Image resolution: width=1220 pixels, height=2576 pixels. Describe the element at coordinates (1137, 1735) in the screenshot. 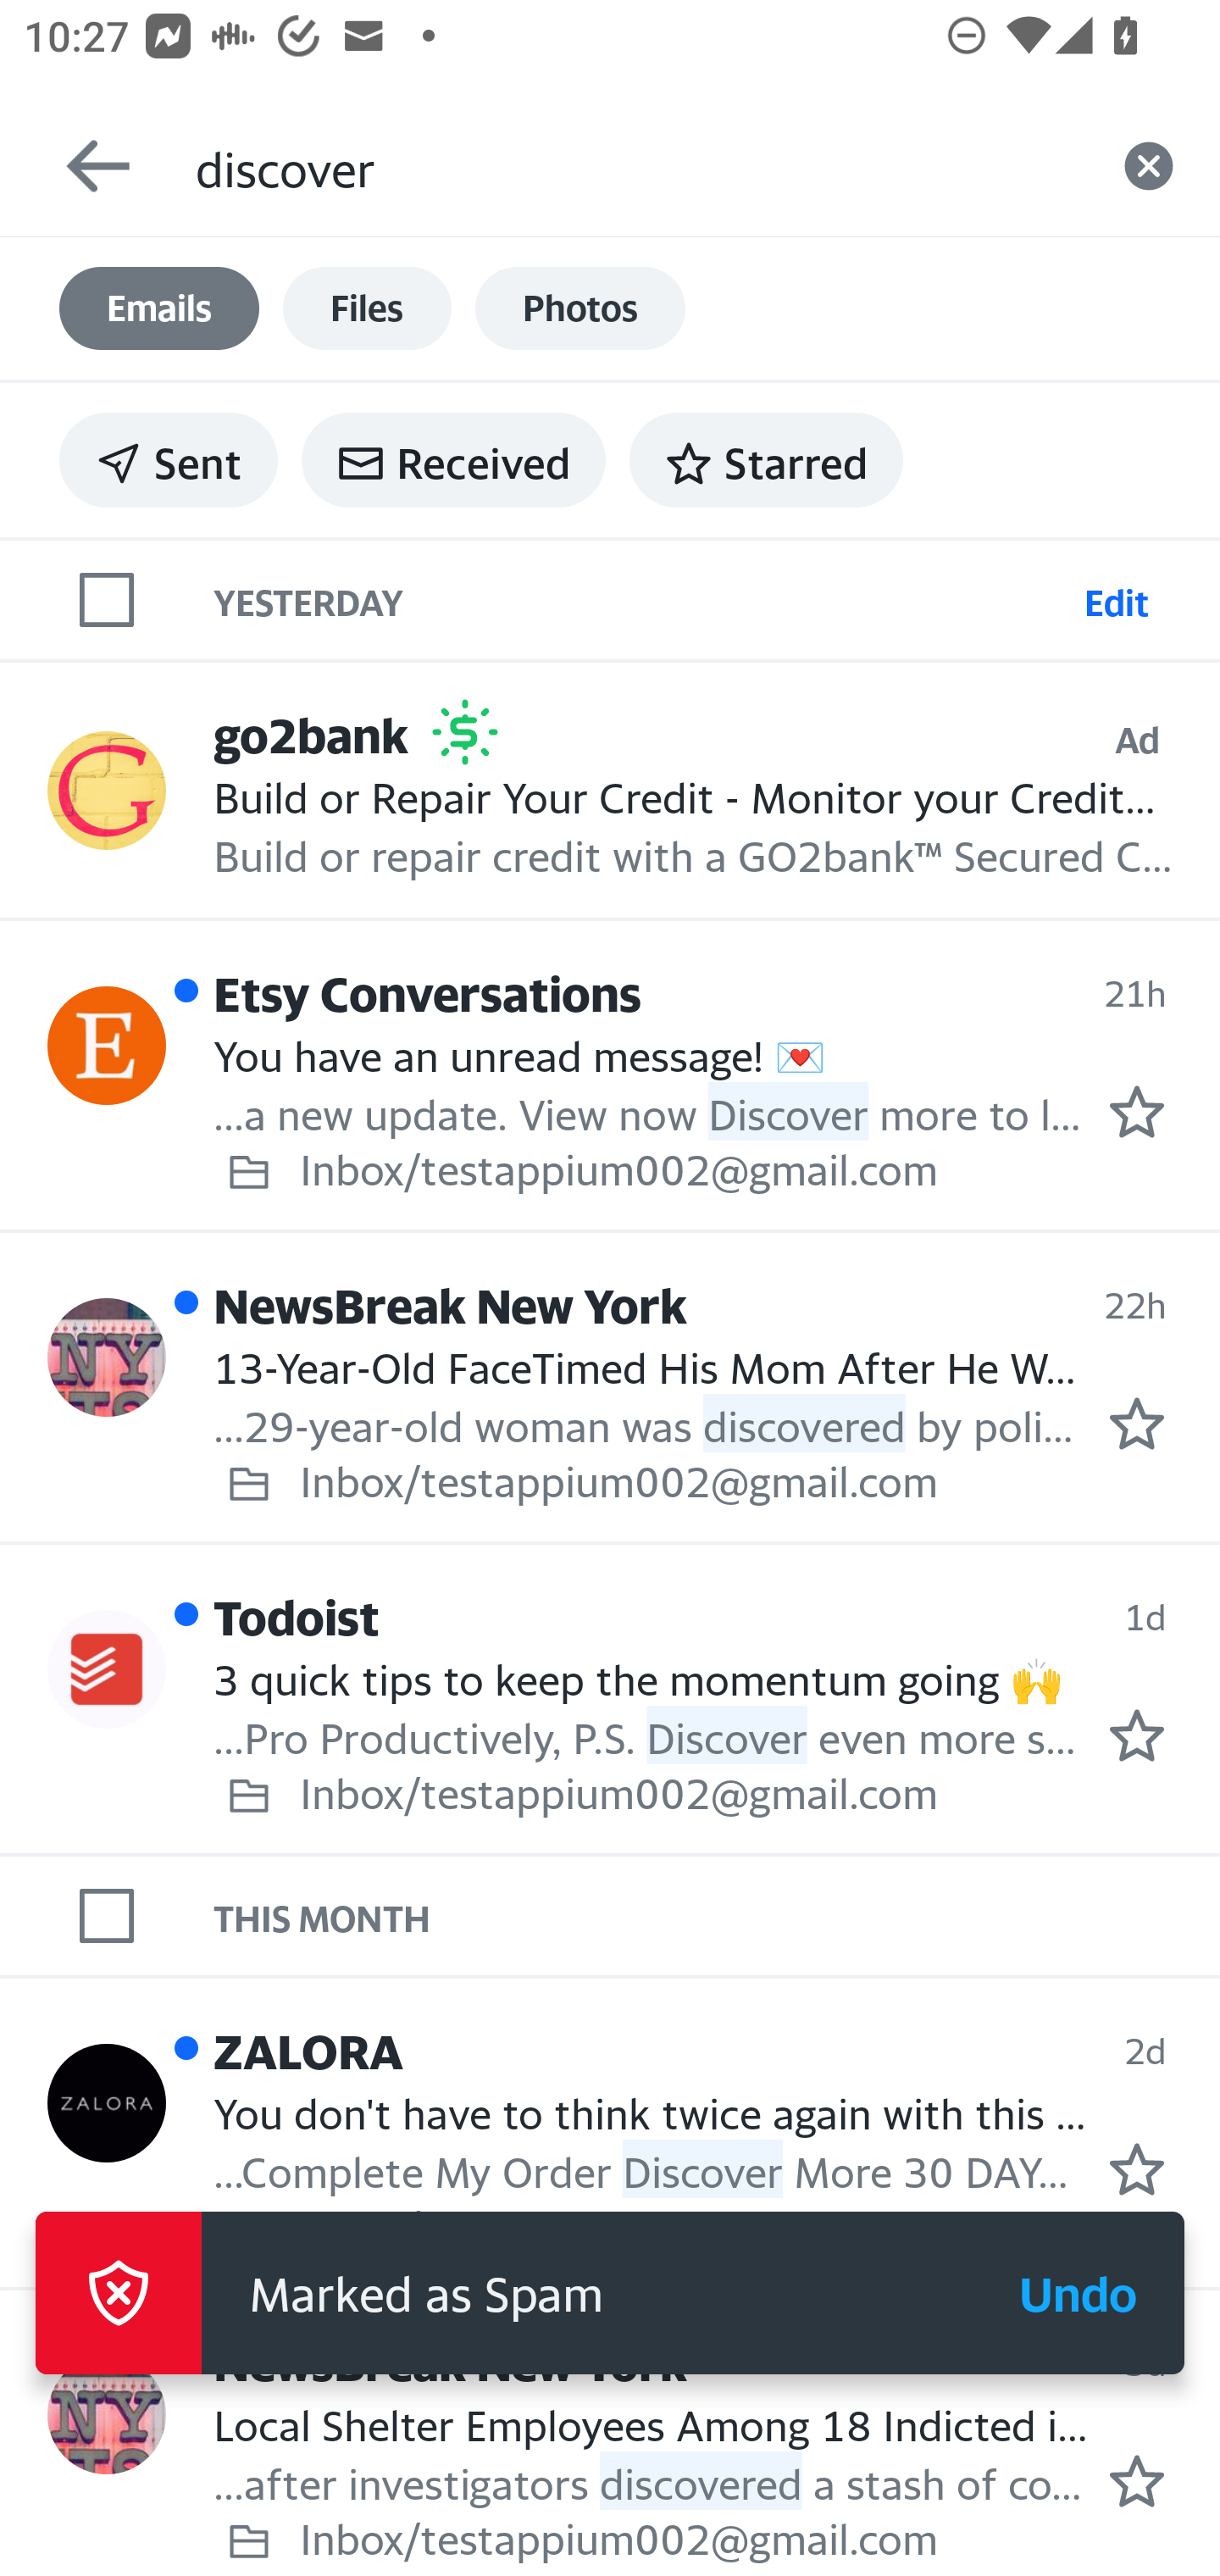

I see `Mark as starred.` at that location.